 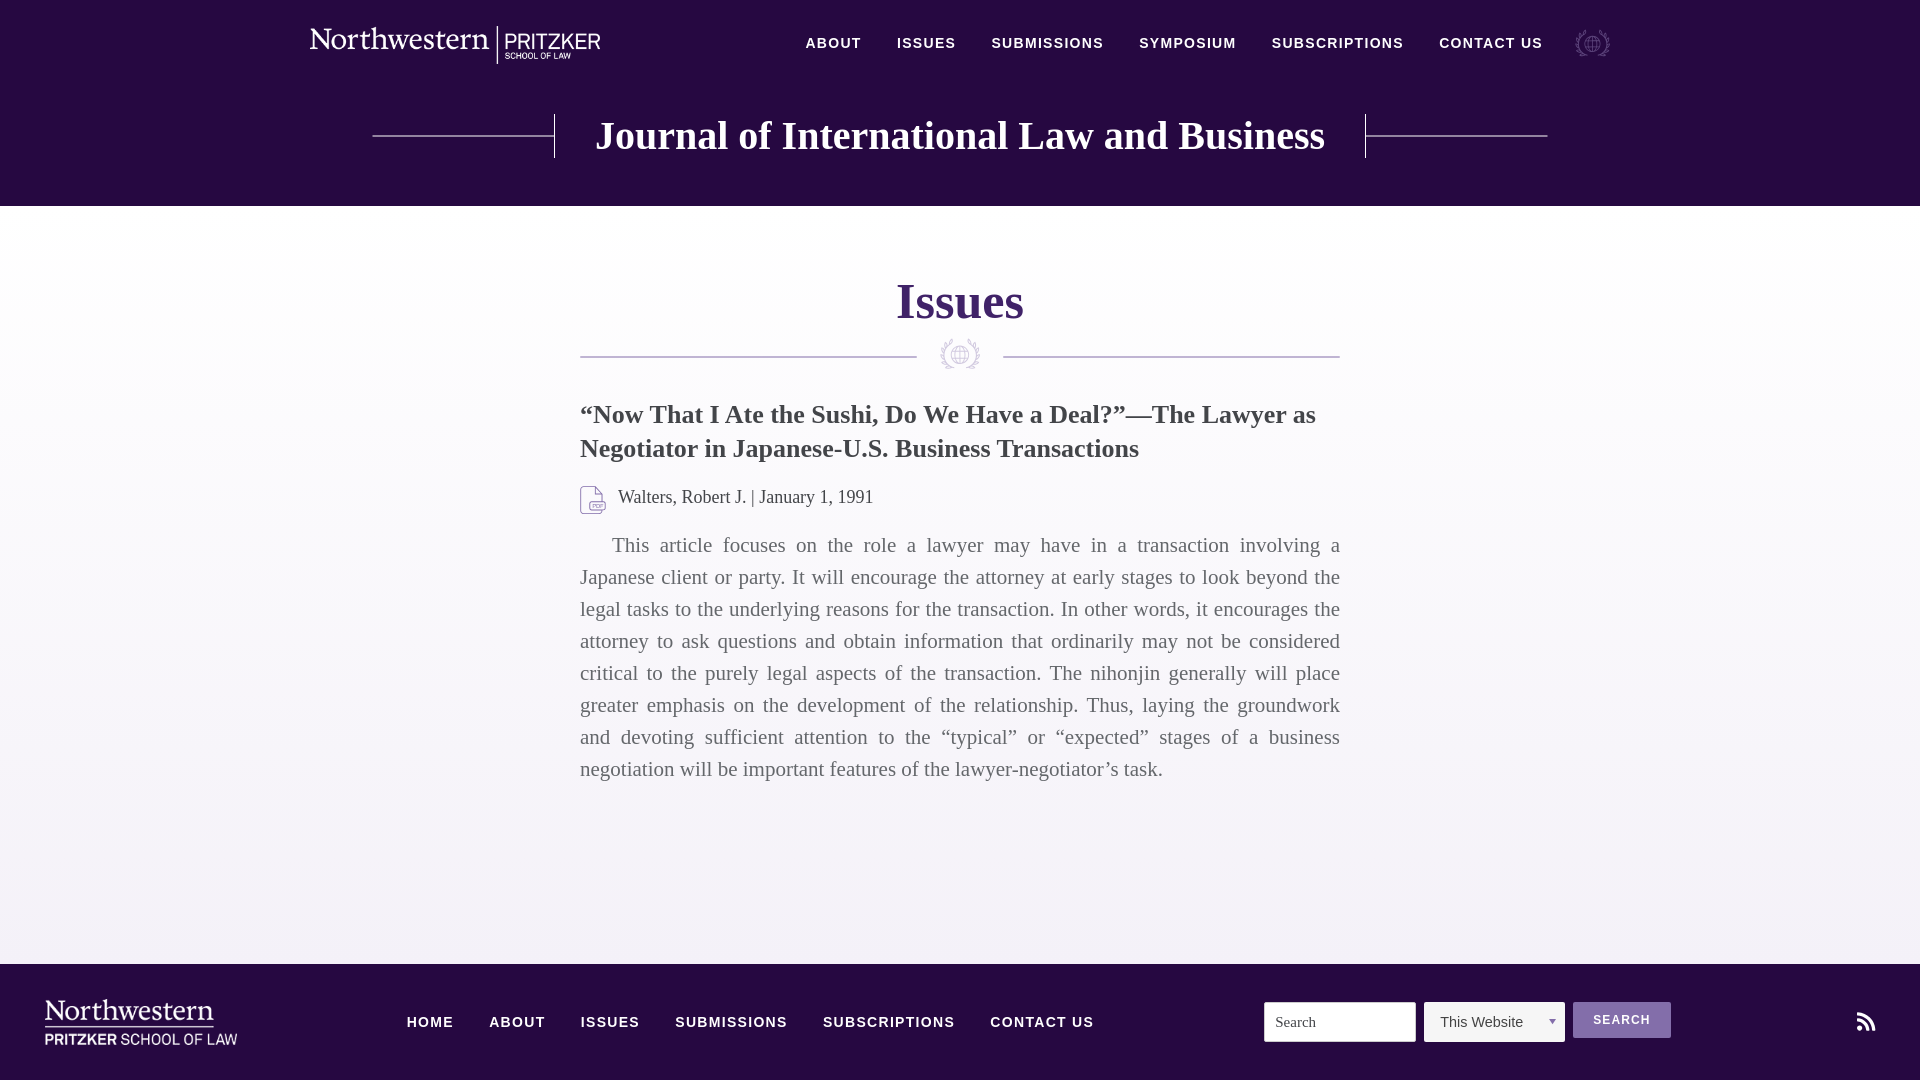 I want to click on CONTACT US, so click(x=1042, y=1022).